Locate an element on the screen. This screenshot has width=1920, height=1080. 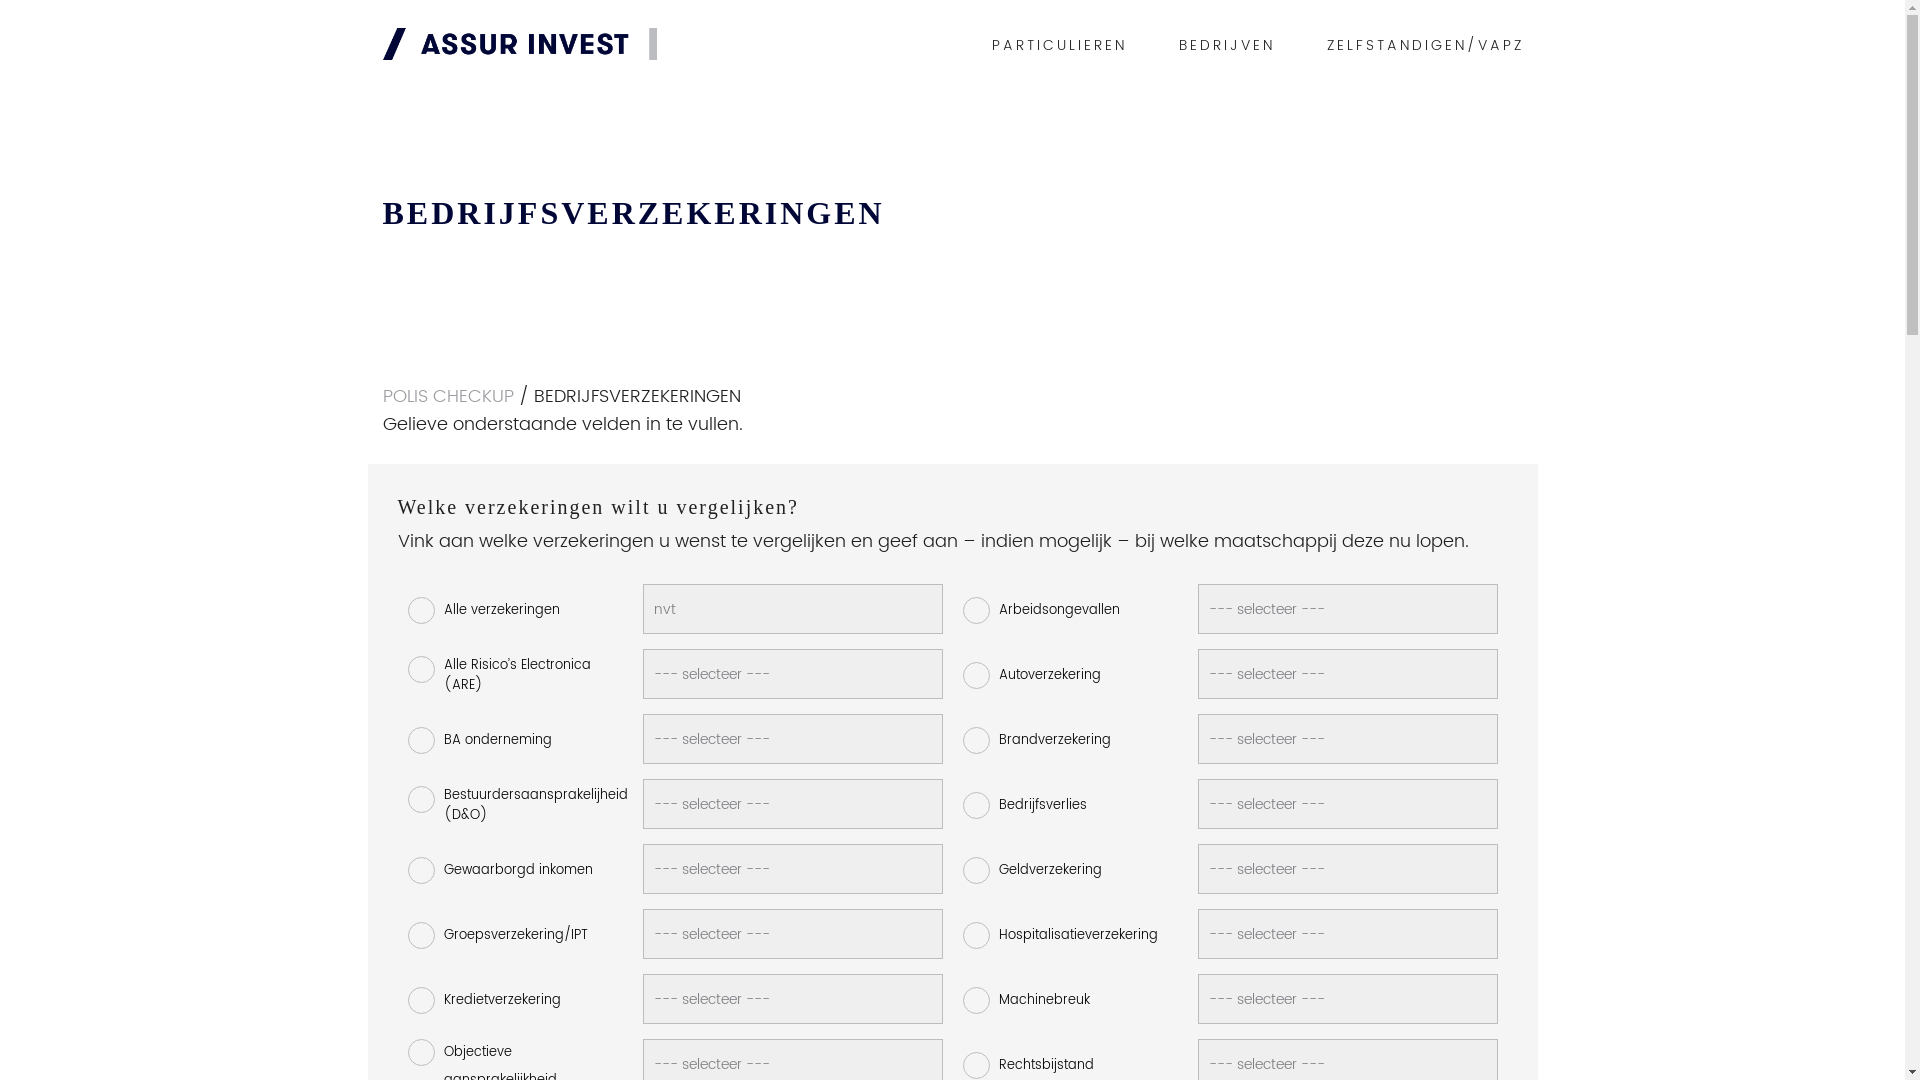
PARTICULIEREN is located at coordinates (1060, 46).